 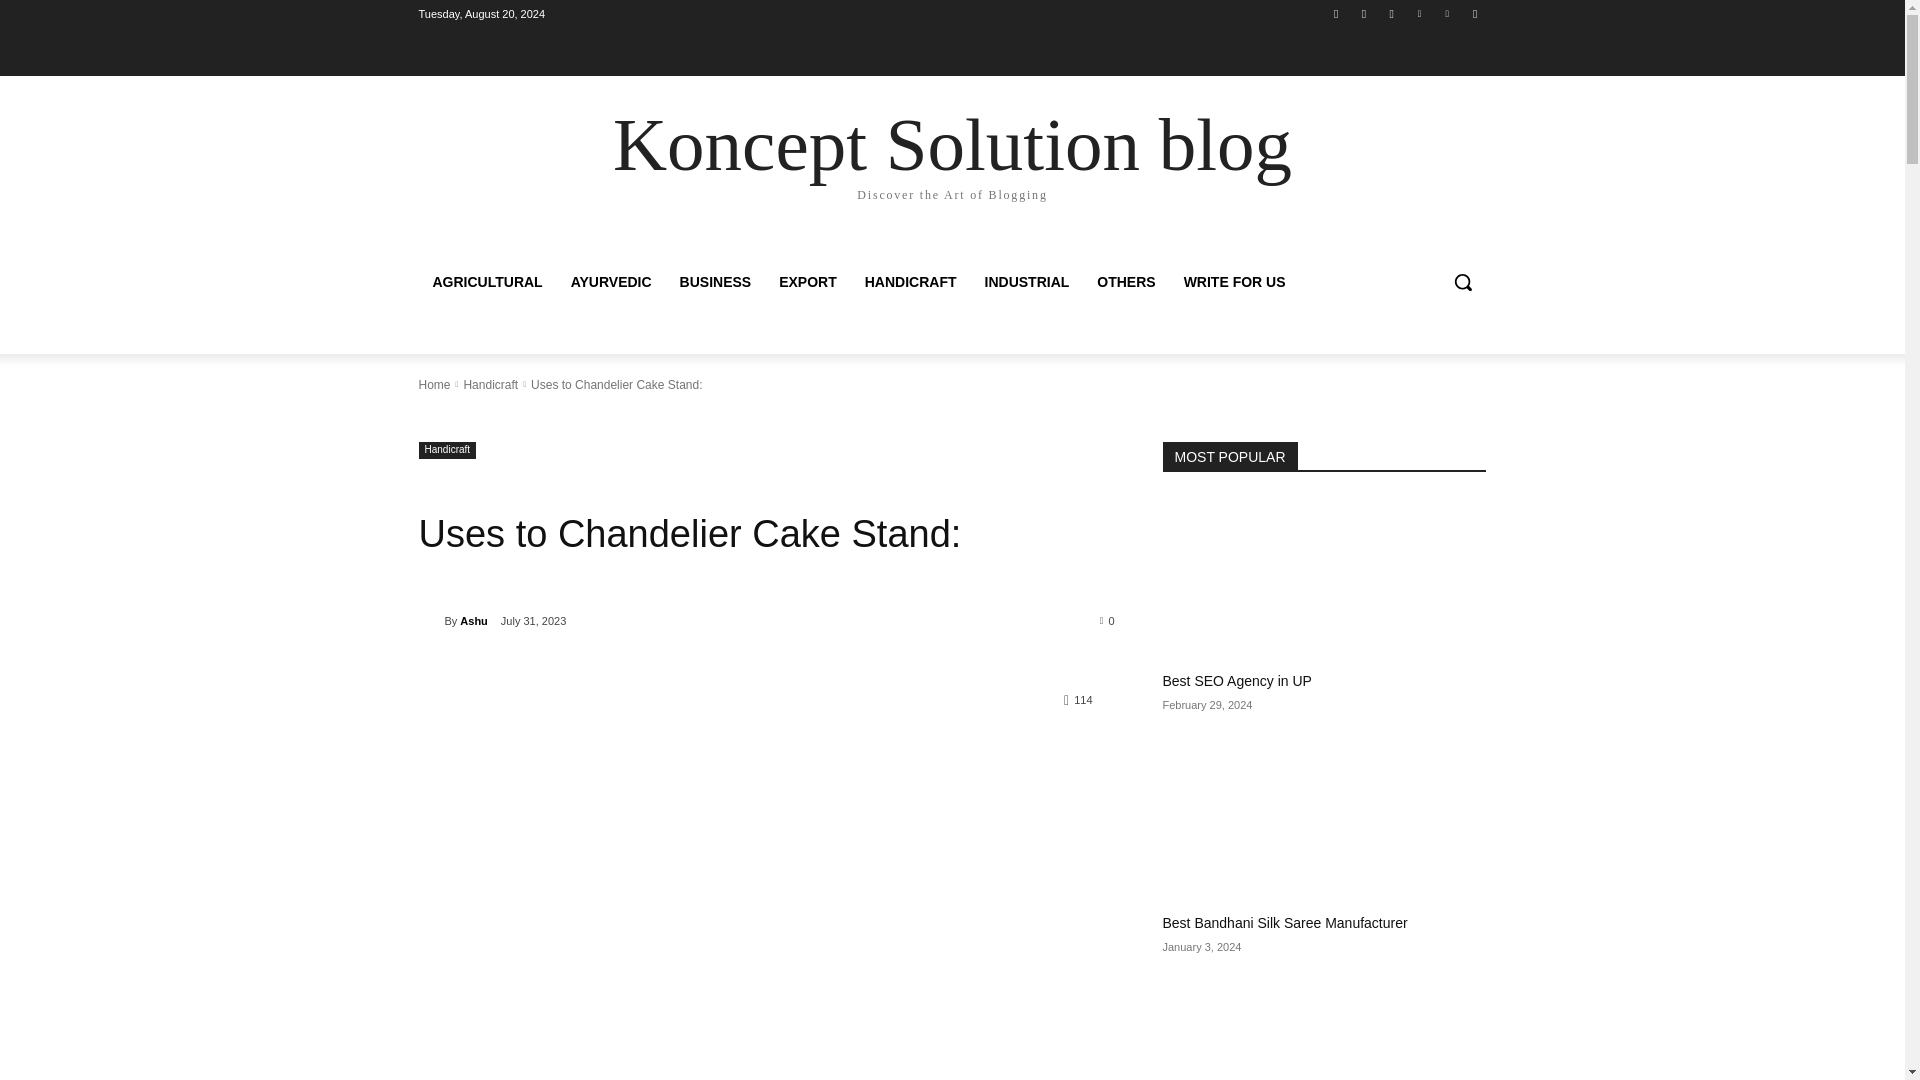 What do you see at coordinates (1418, 13) in the screenshot?
I see `Linkedin` at bounding box center [1418, 13].